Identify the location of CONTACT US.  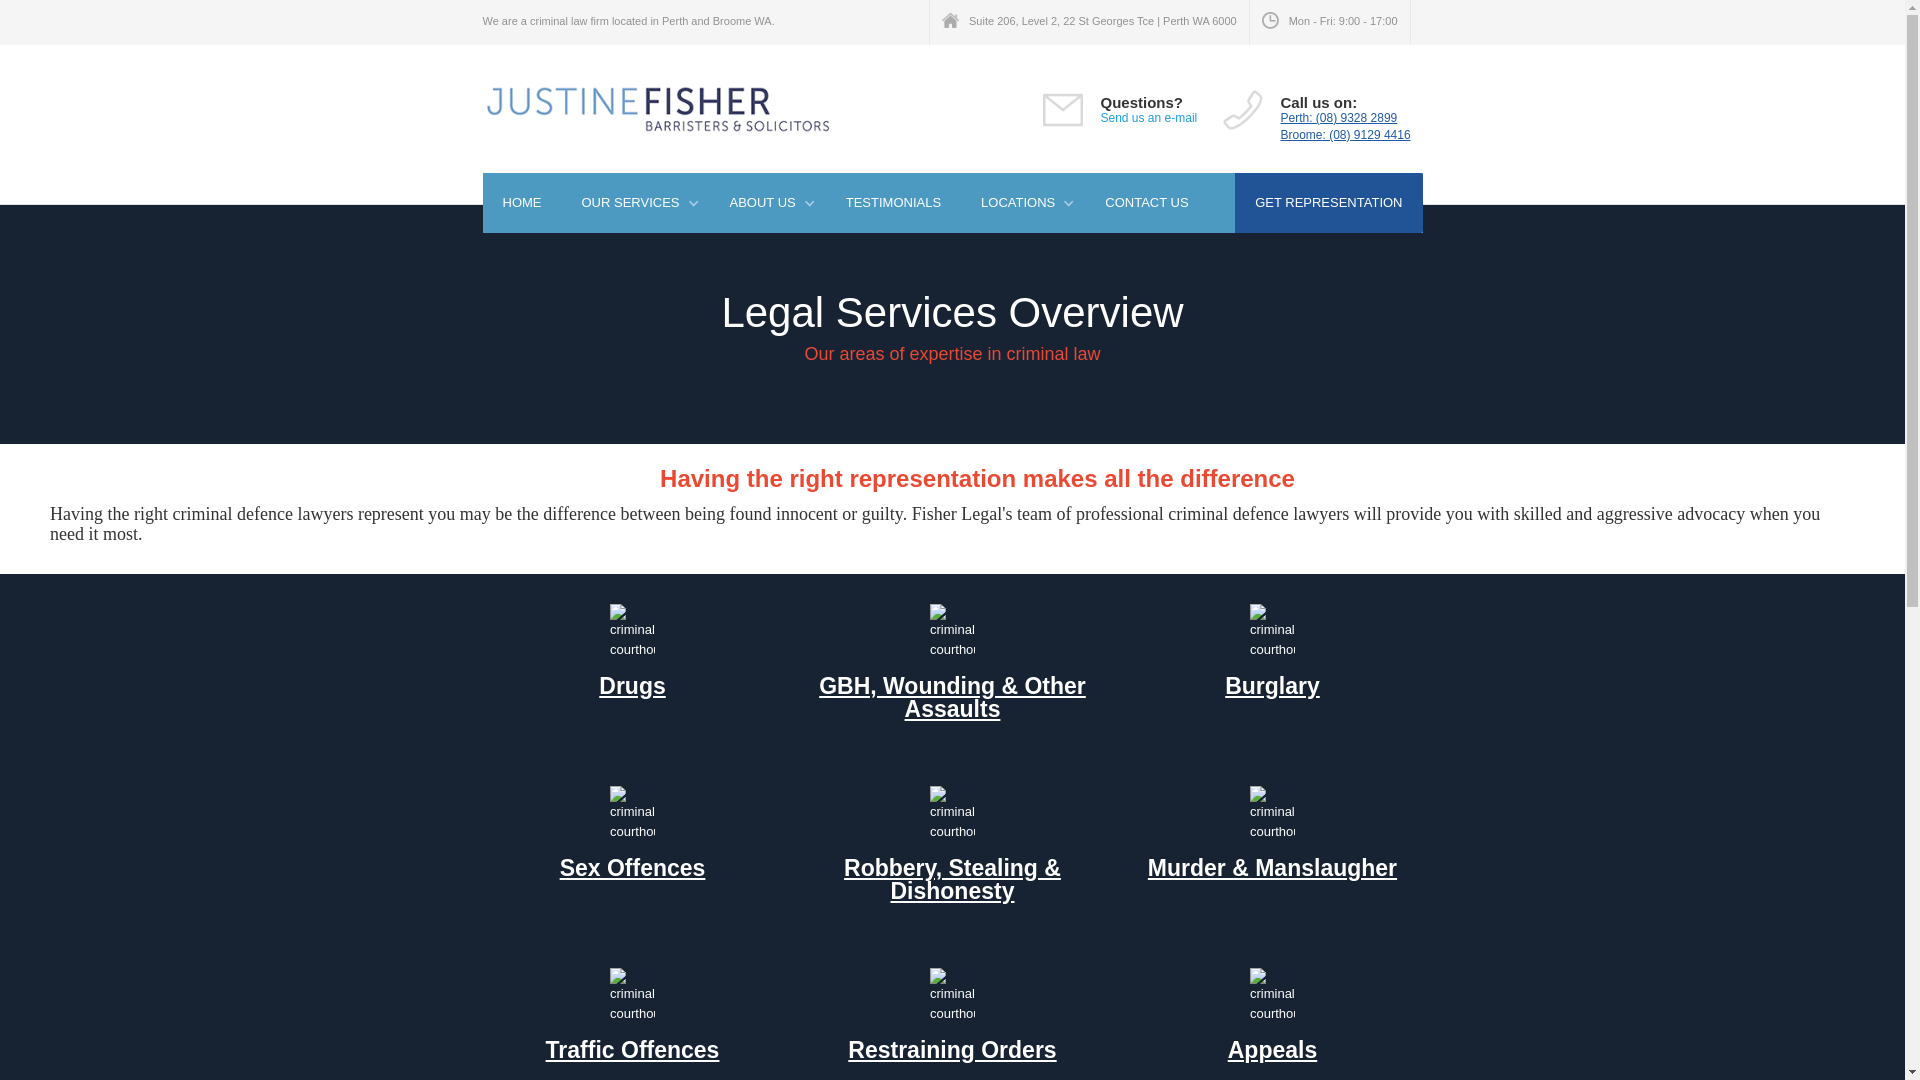
(1146, 203).